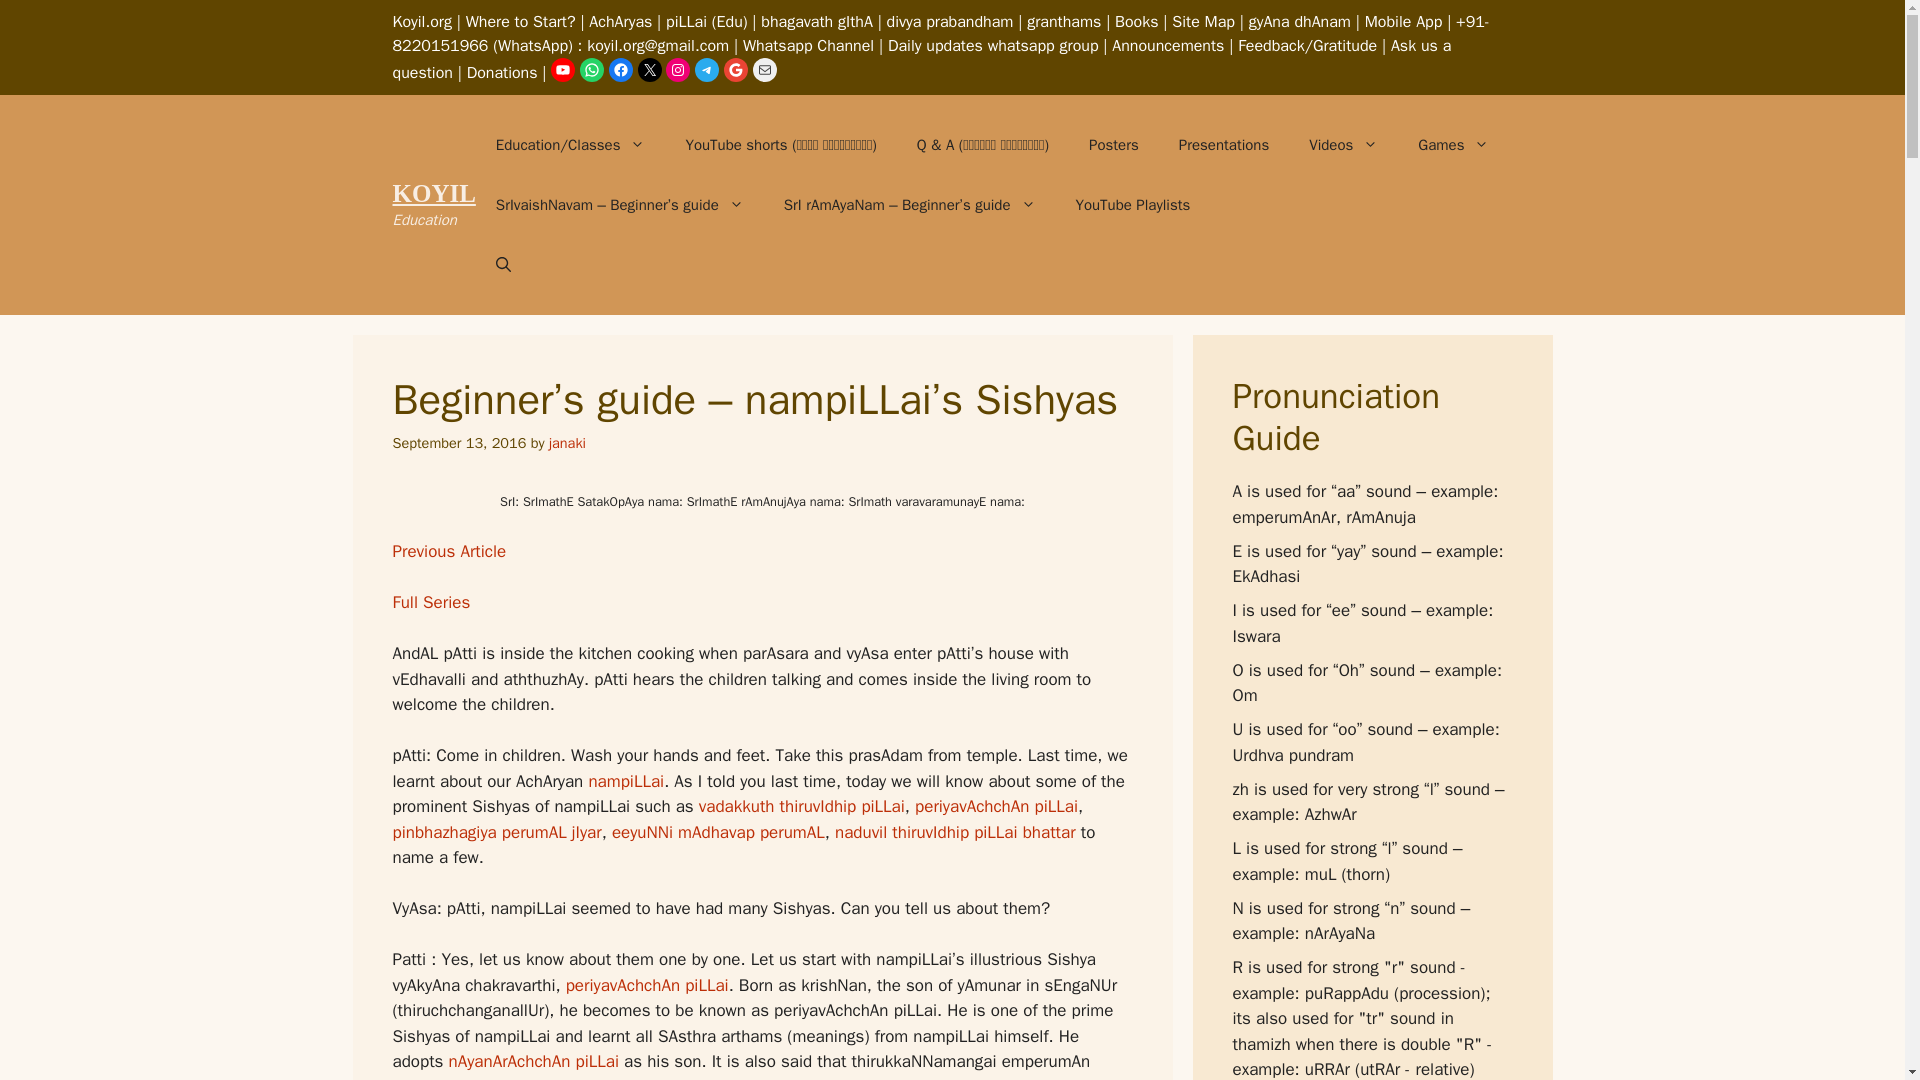 The width and height of the screenshot is (1920, 1080). I want to click on WhatsApp, so click(592, 70).